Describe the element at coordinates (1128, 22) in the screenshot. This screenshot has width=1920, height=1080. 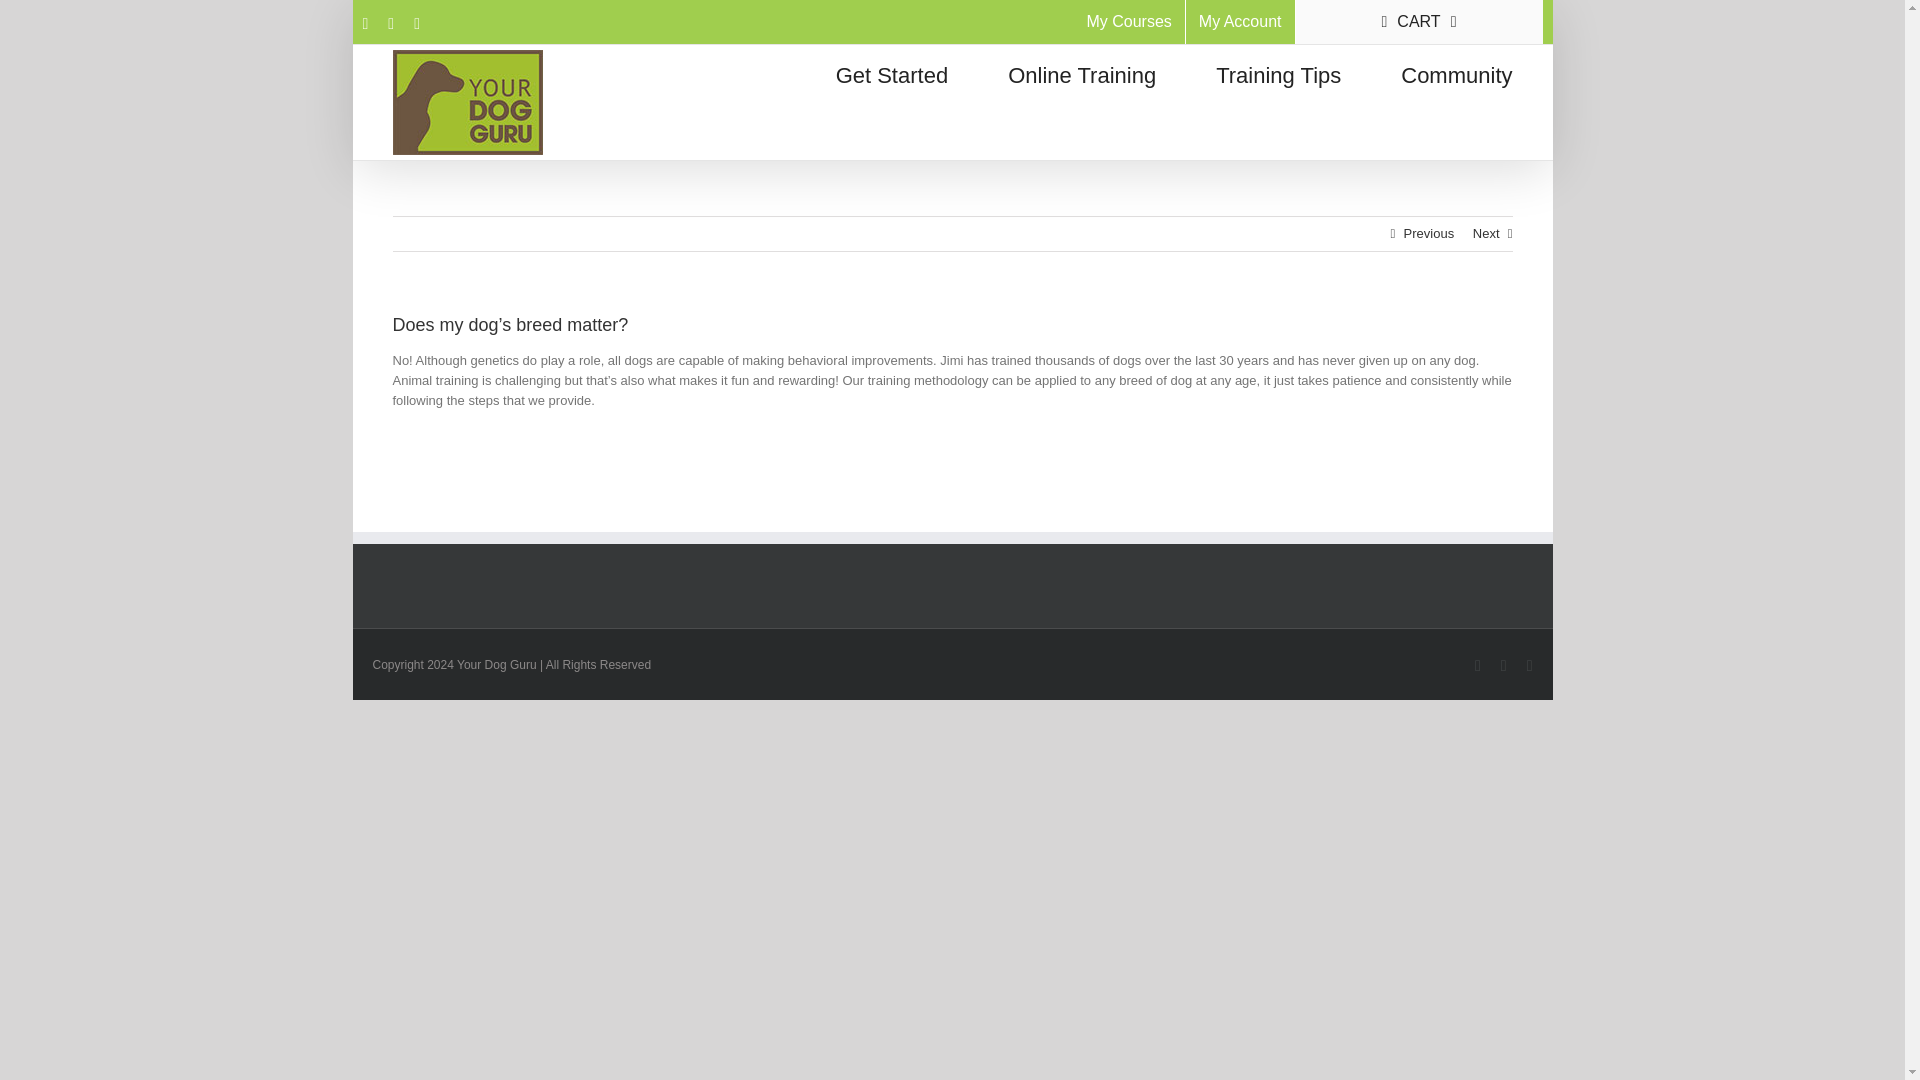
I see `My Courses` at that location.